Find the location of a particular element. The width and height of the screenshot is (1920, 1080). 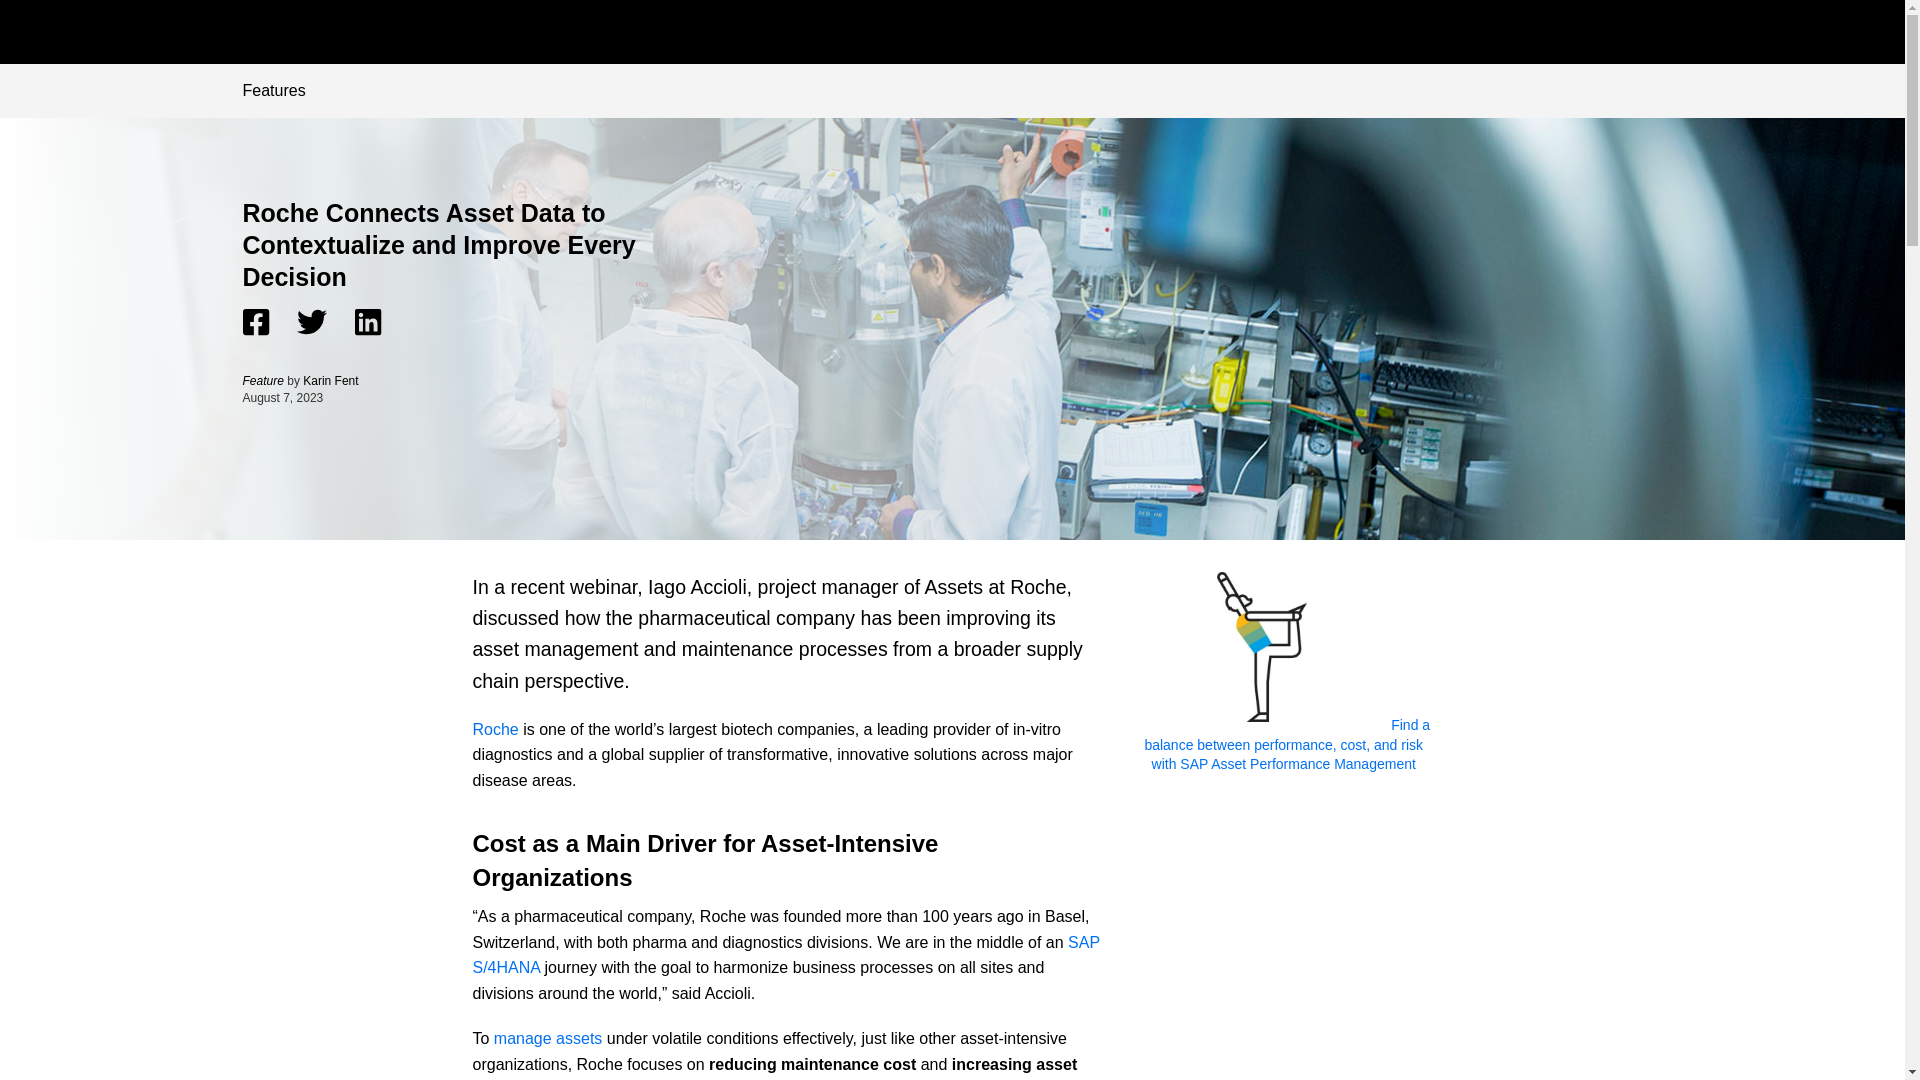

manage assets is located at coordinates (548, 1038).